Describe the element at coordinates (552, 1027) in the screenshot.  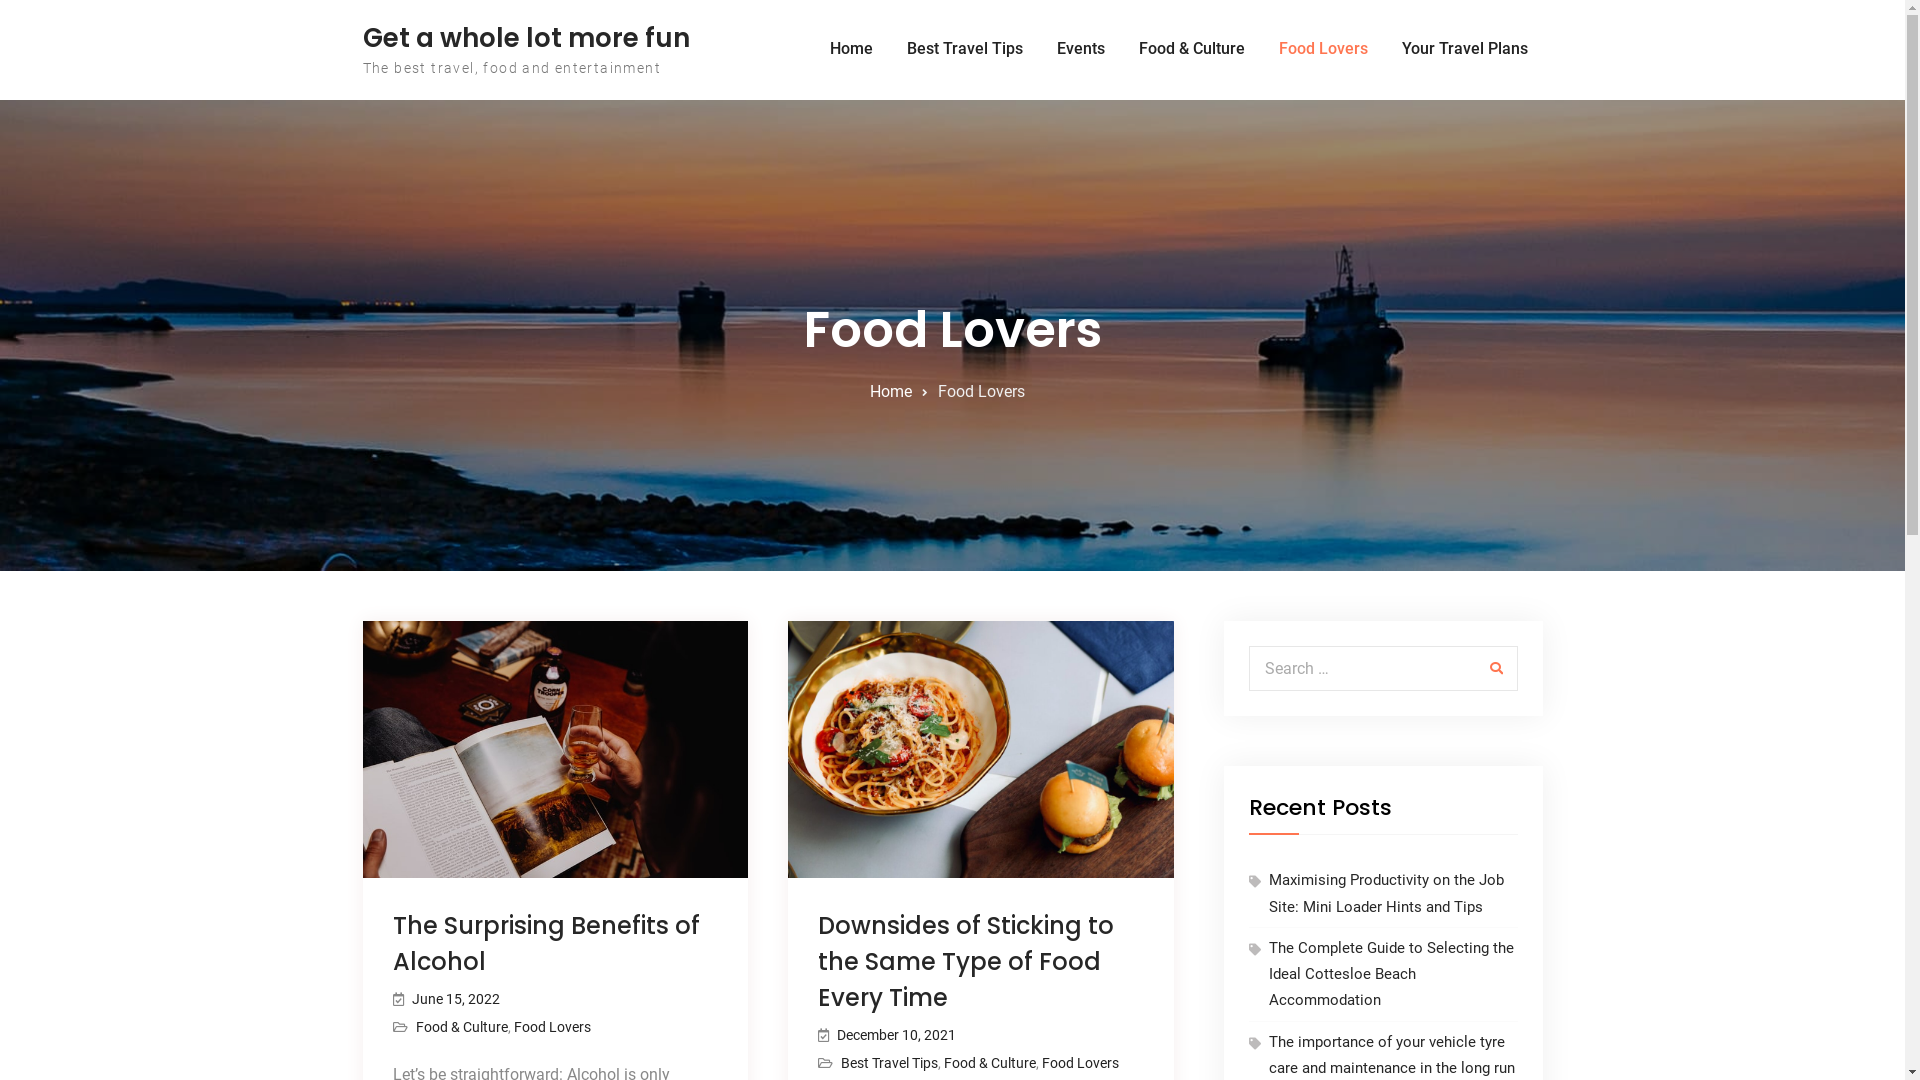
I see `Food Lovers` at that location.